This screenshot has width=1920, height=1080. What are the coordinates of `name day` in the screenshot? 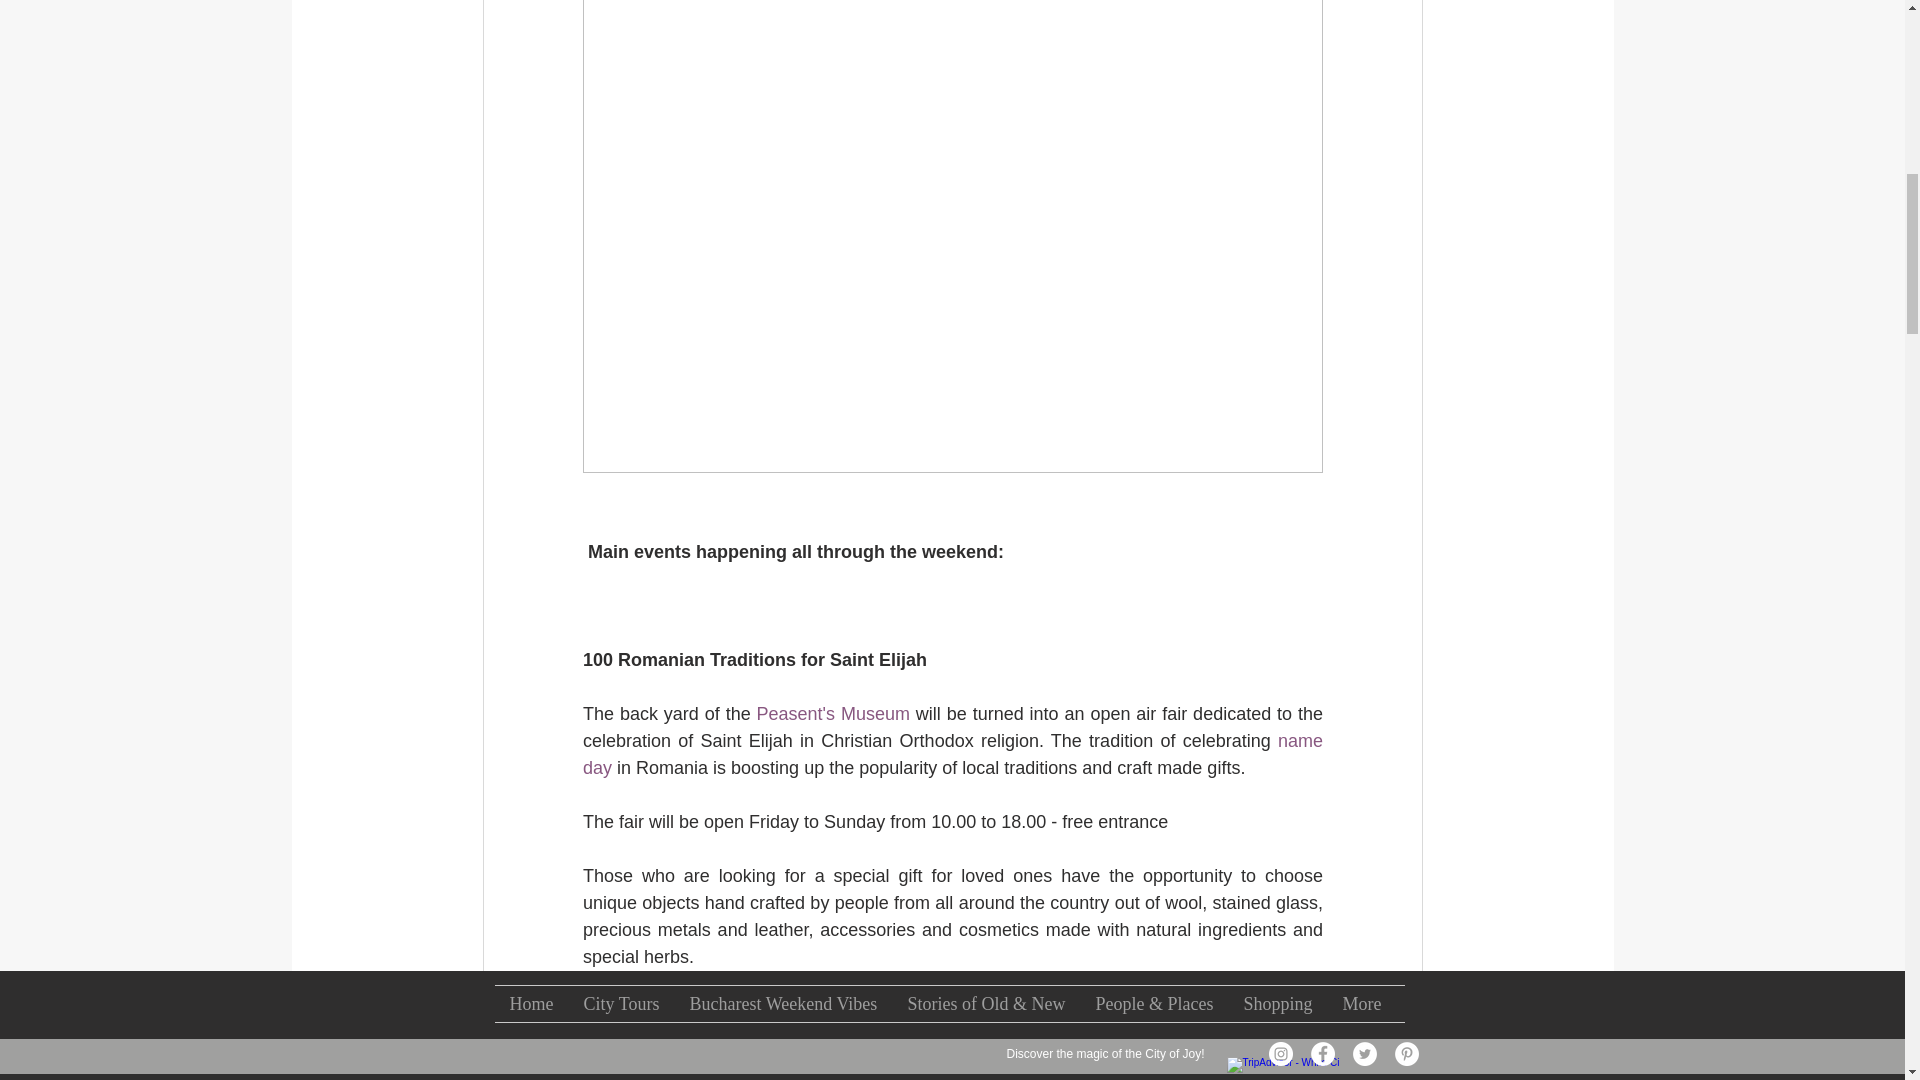 It's located at (954, 754).